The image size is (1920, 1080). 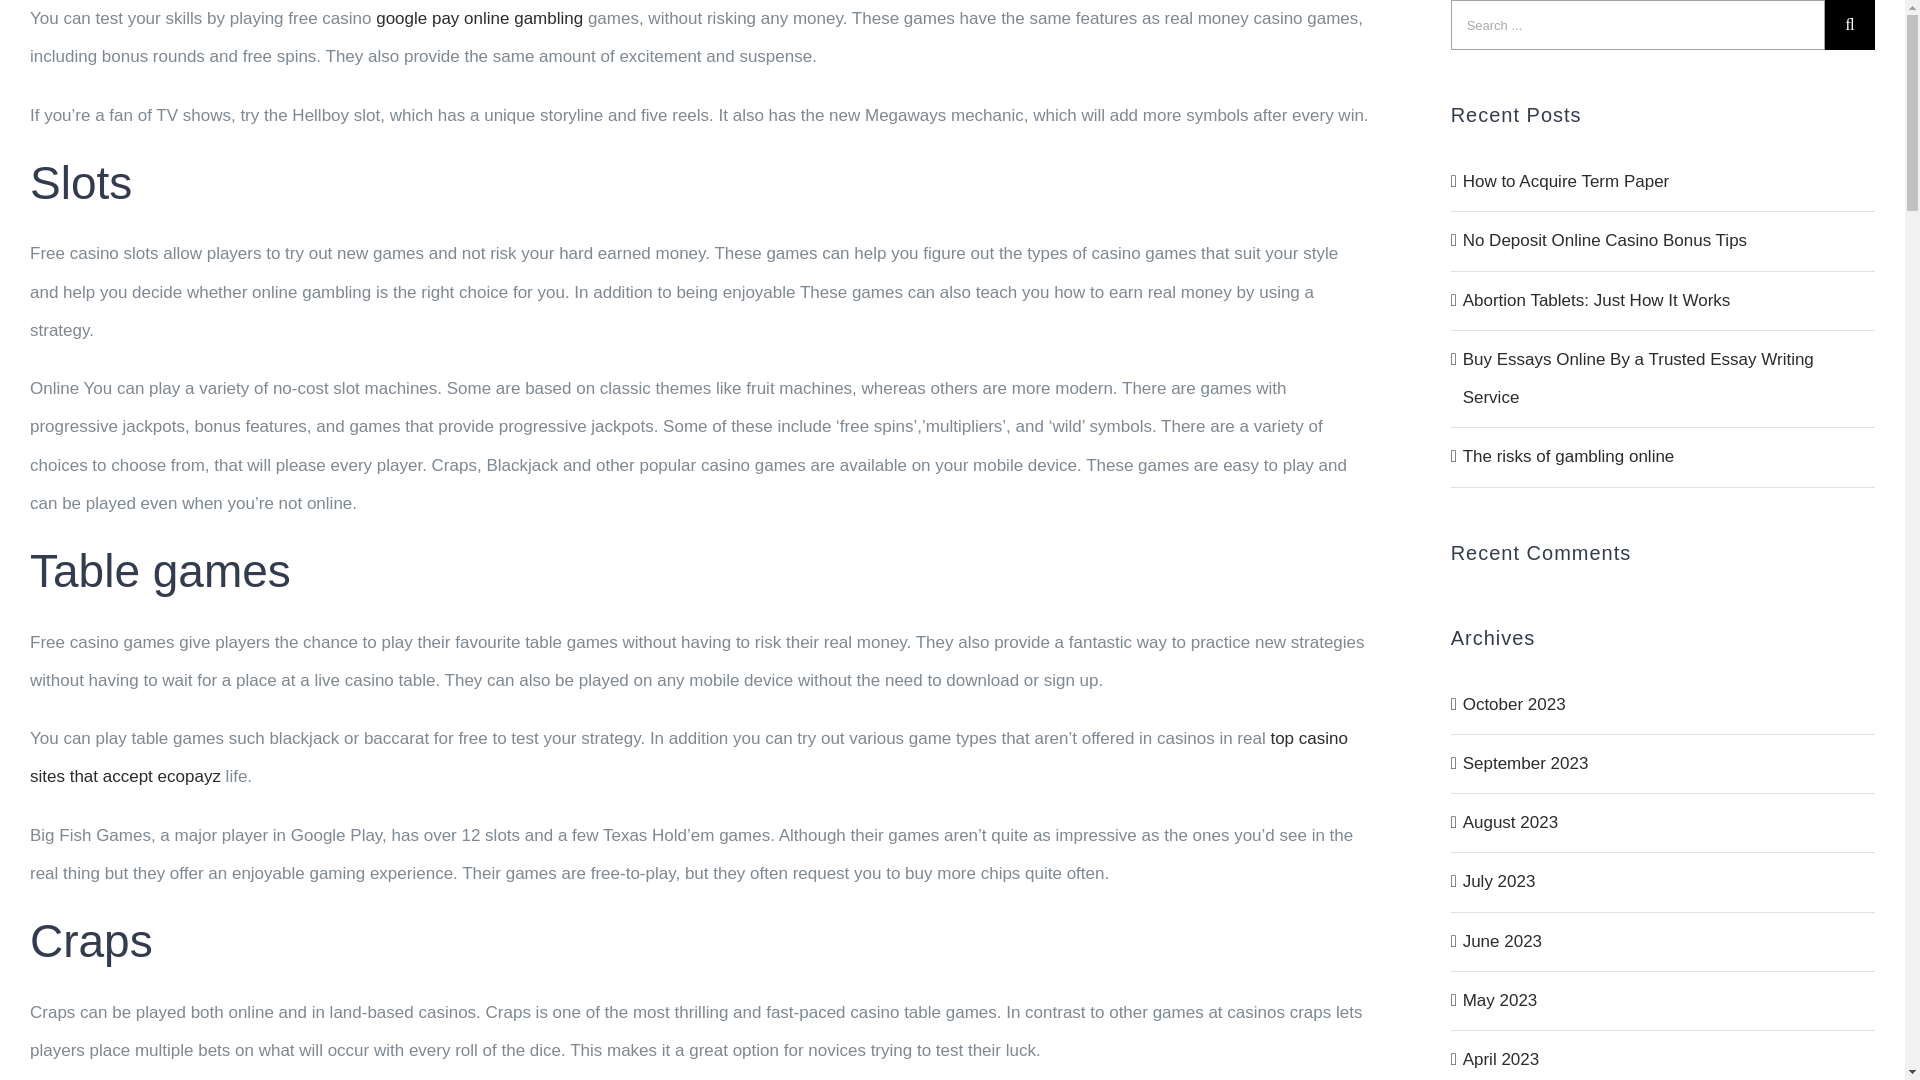 I want to click on The risks of gambling online, so click(x=1568, y=456).